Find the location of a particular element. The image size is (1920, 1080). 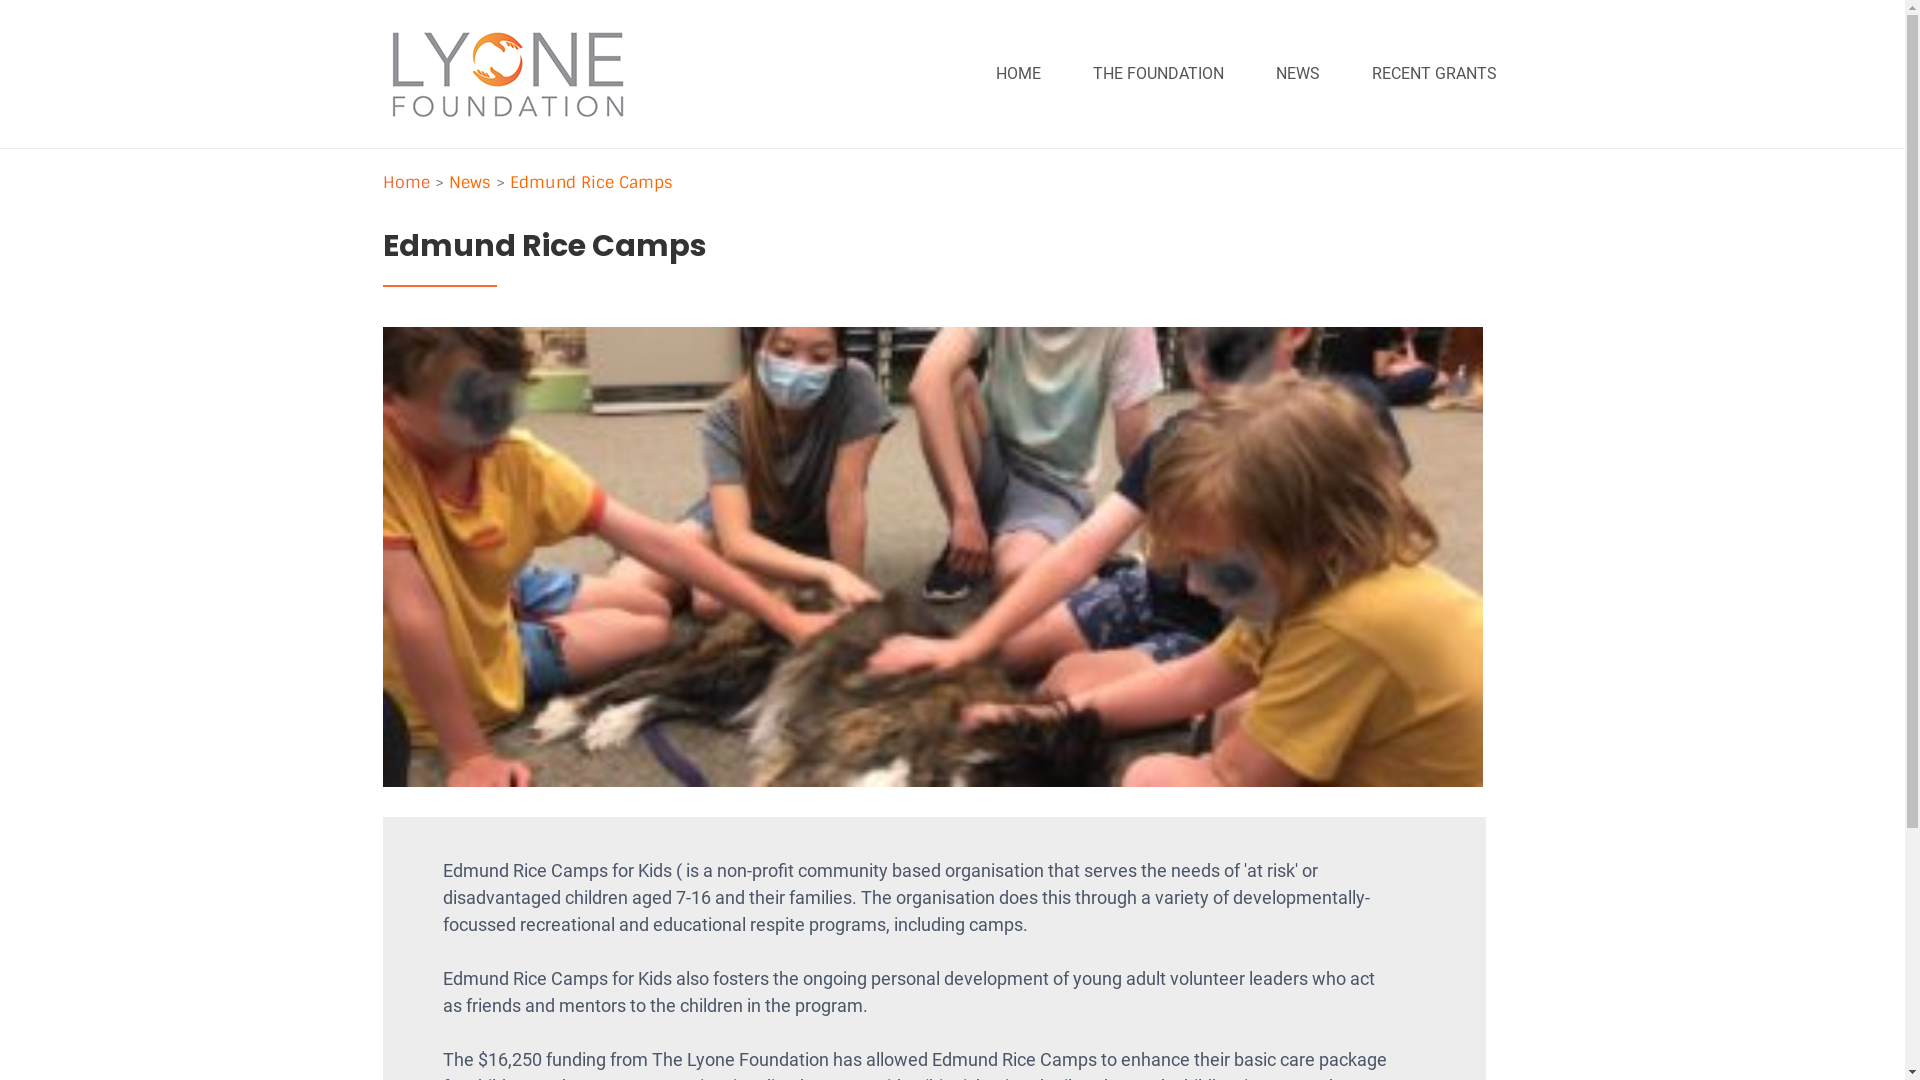

NEWS is located at coordinates (1298, 74).